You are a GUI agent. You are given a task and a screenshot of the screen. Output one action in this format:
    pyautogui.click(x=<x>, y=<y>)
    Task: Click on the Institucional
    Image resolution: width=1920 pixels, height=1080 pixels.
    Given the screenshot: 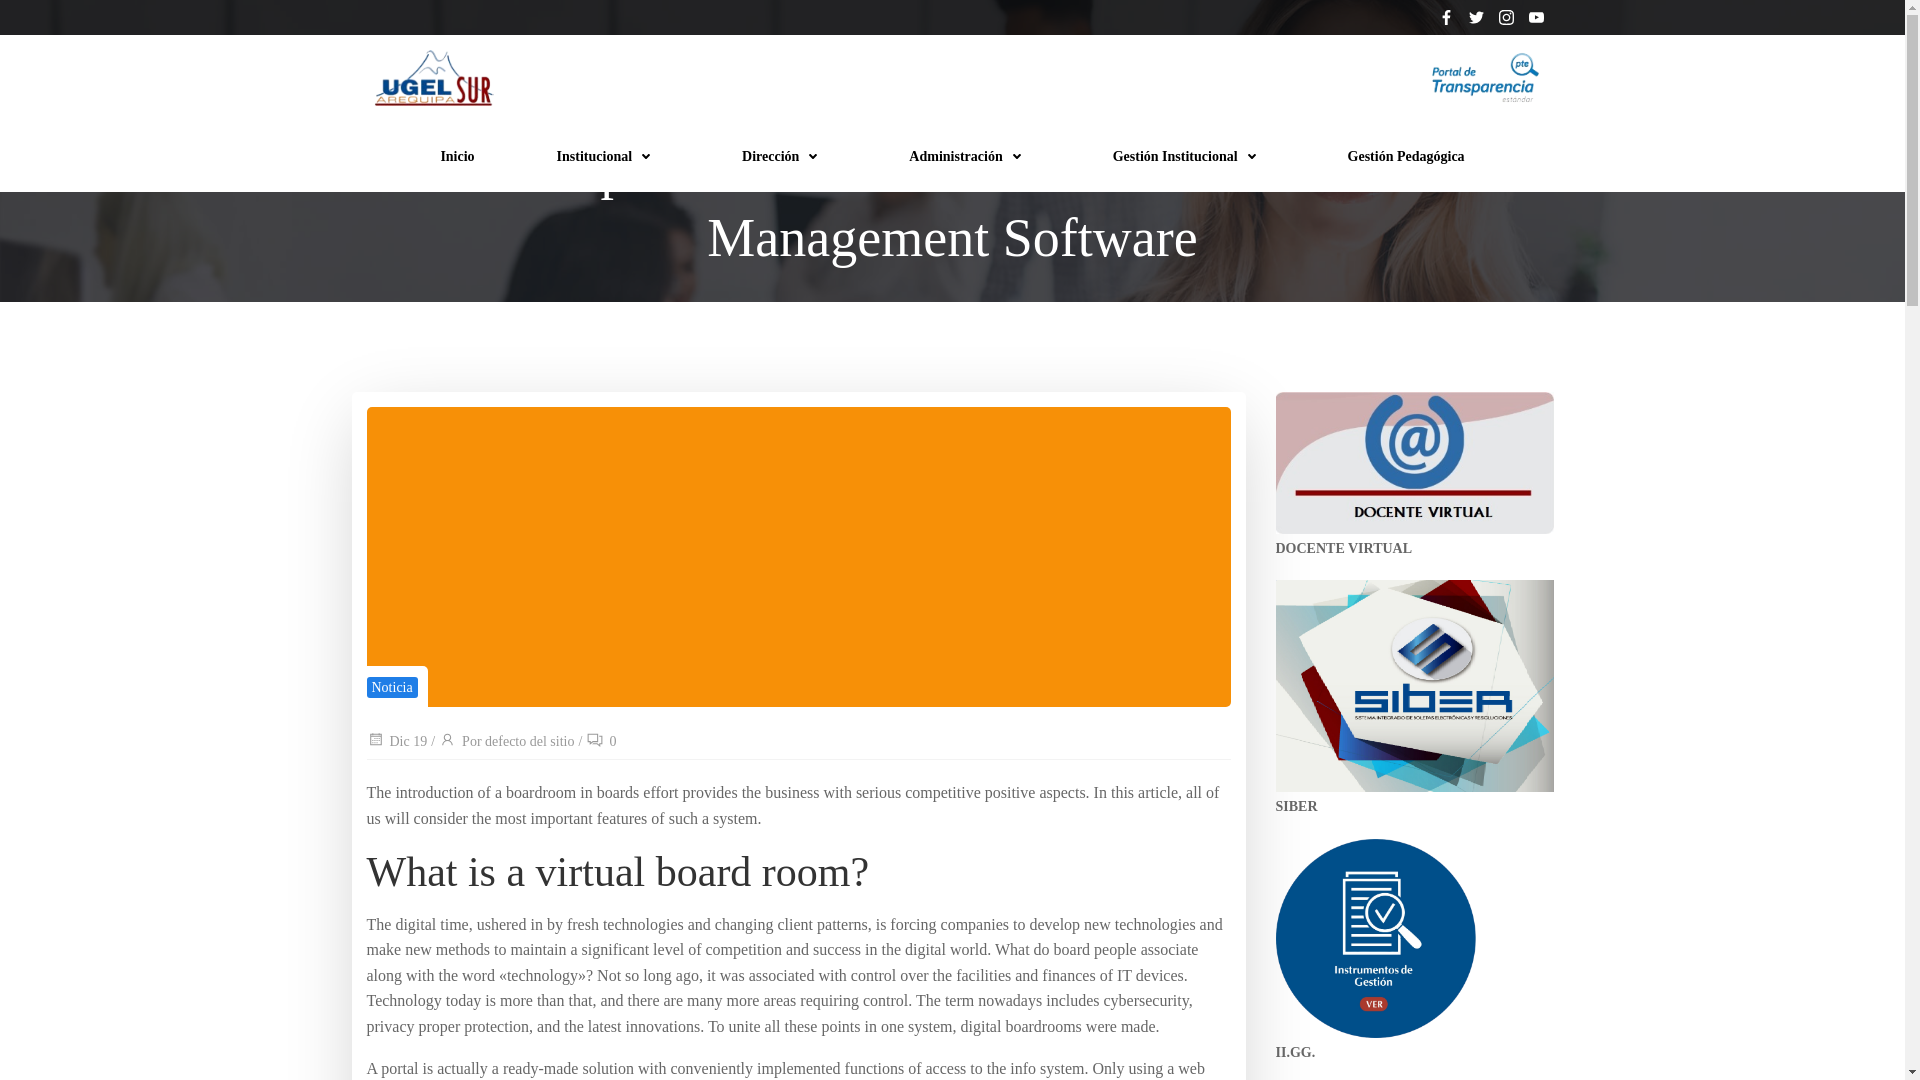 What is the action you would take?
    pyautogui.click(x=608, y=156)
    